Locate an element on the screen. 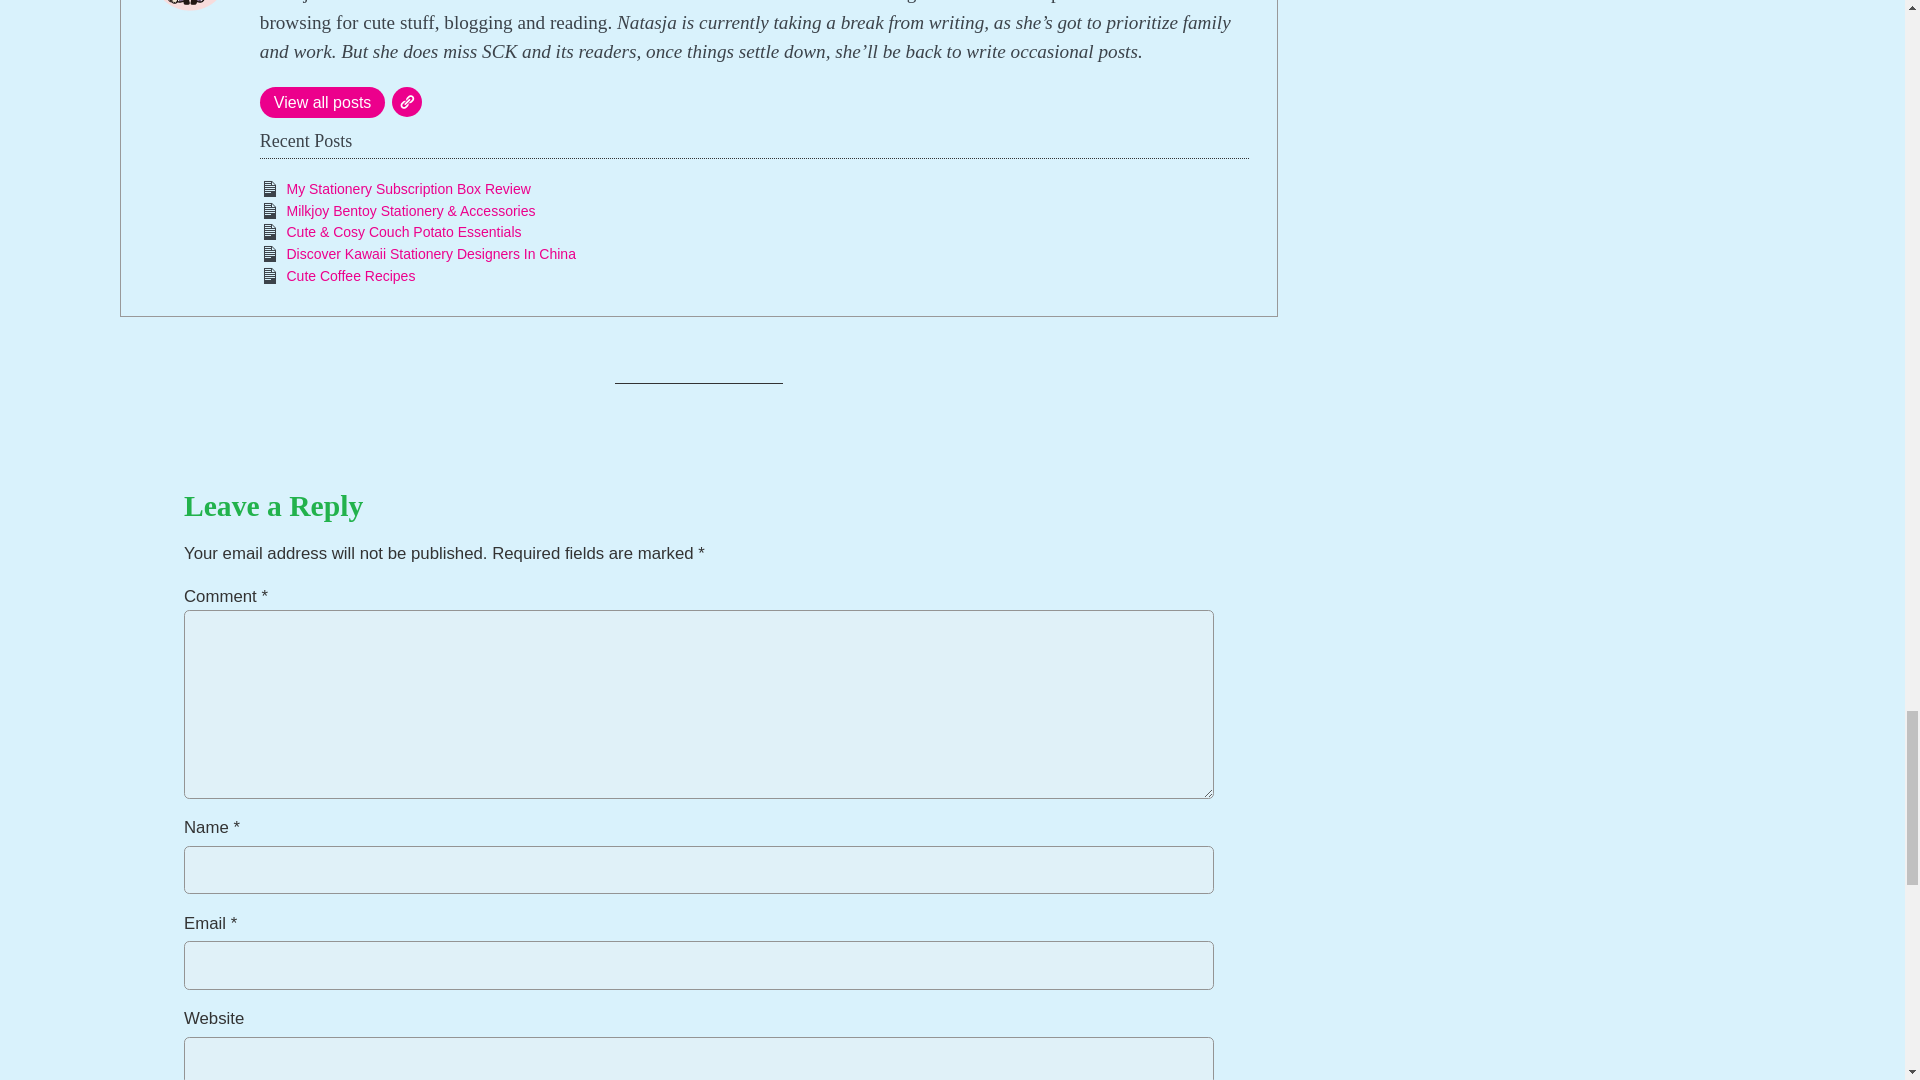 The image size is (1920, 1080). Cute Coffee Recipes is located at coordinates (350, 276).